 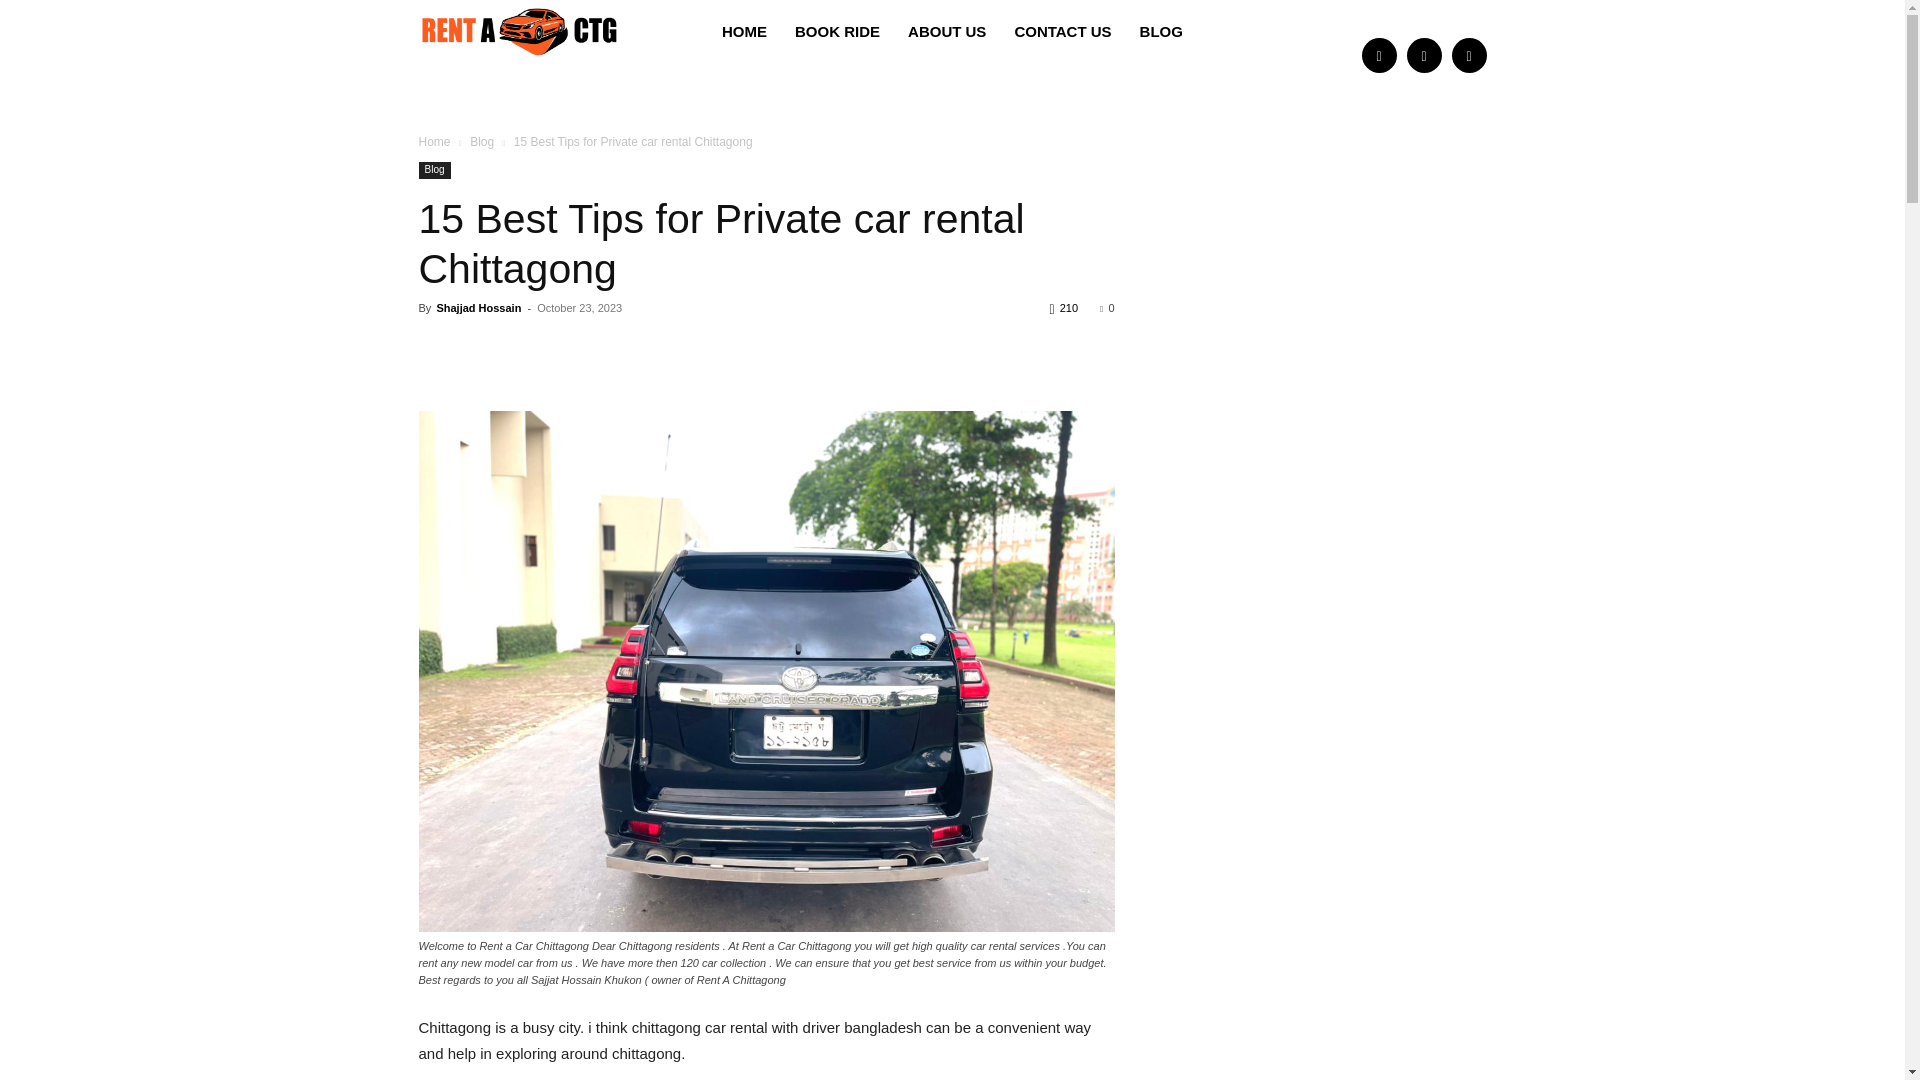 What do you see at coordinates (1062, 32) in the screenshot?
I see `CONTACT US` at bounding box center [1062, 32].